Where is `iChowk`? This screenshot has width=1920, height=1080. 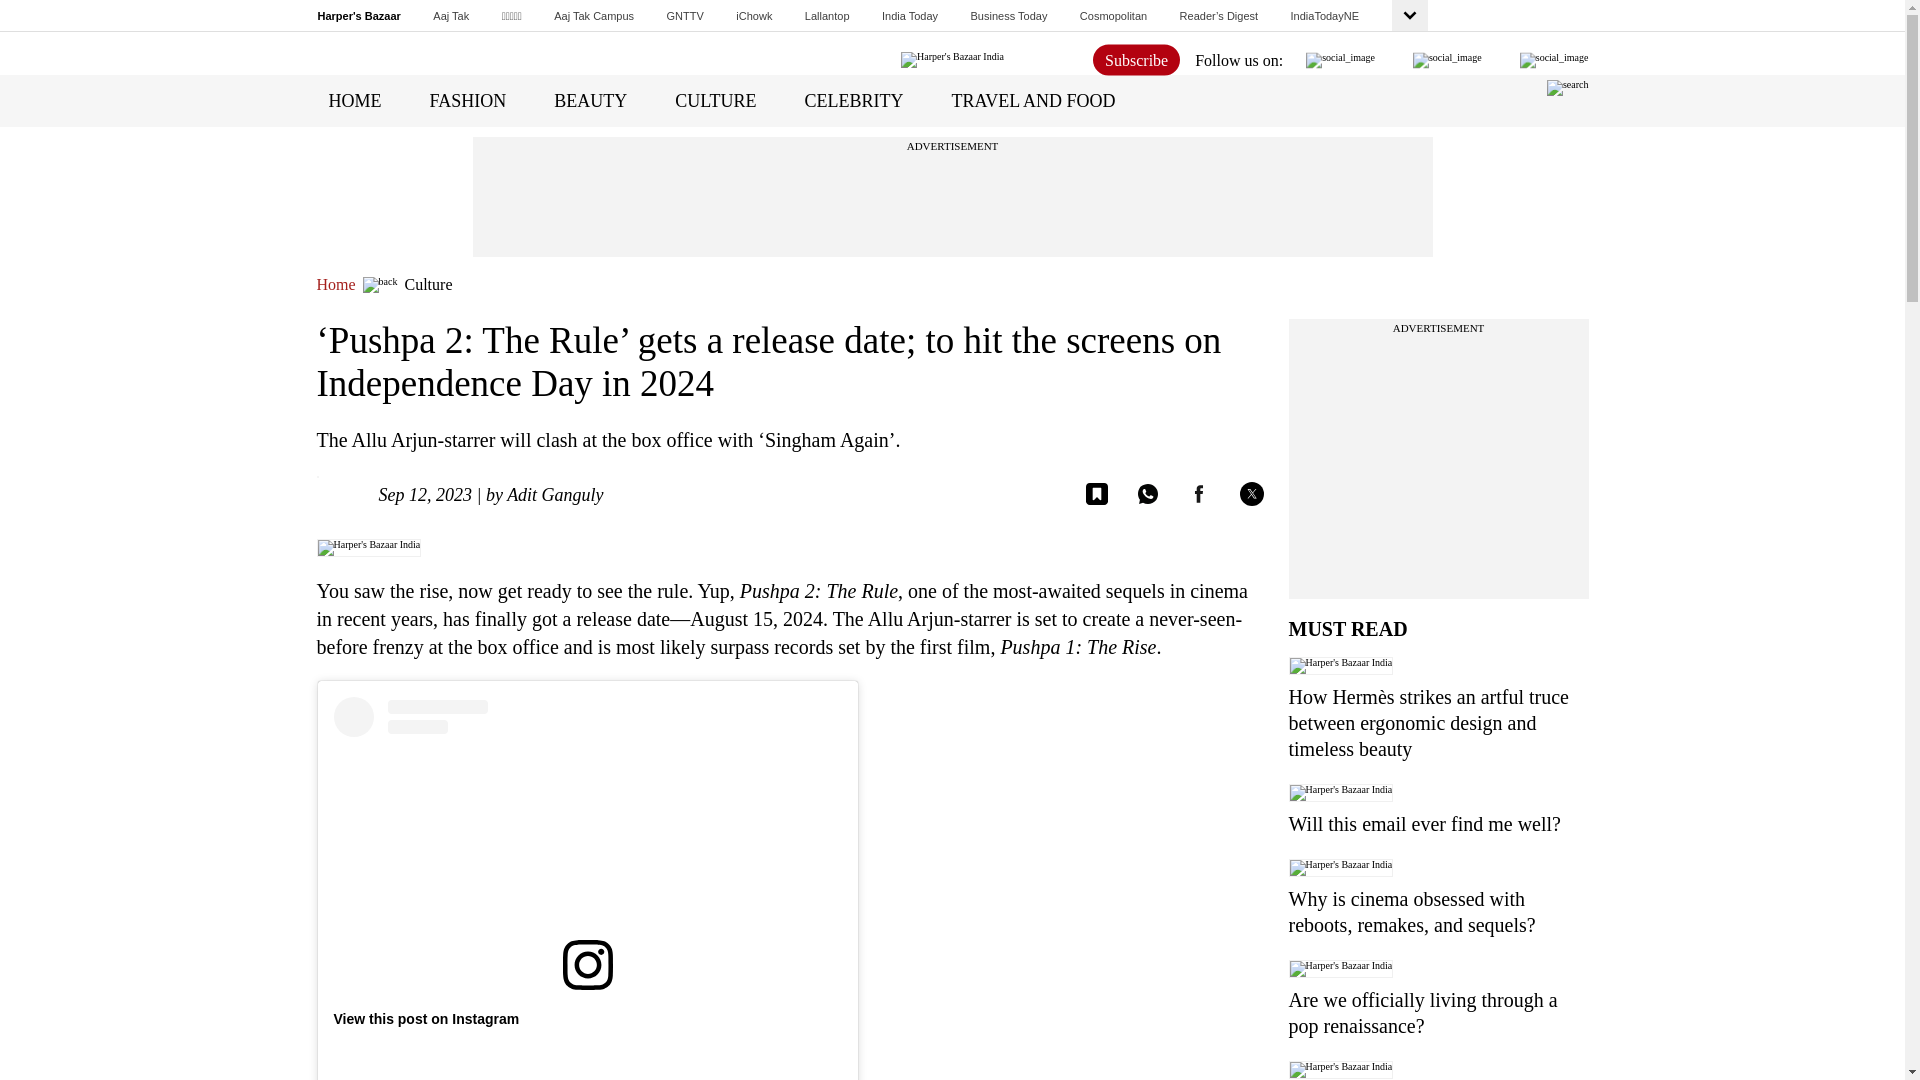 iChowk is located at coordinates (753, 15).